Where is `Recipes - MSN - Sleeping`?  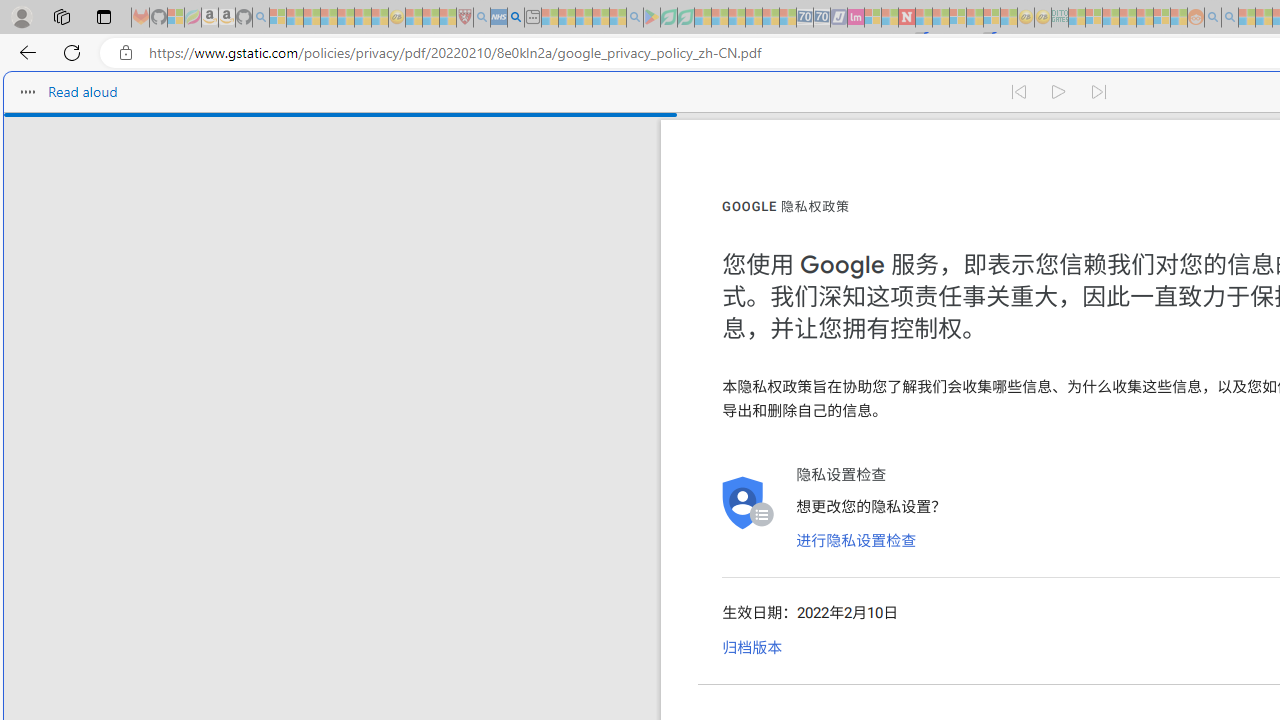 Recipes - MSN - Sleeping is located at coordinates (414, 18).